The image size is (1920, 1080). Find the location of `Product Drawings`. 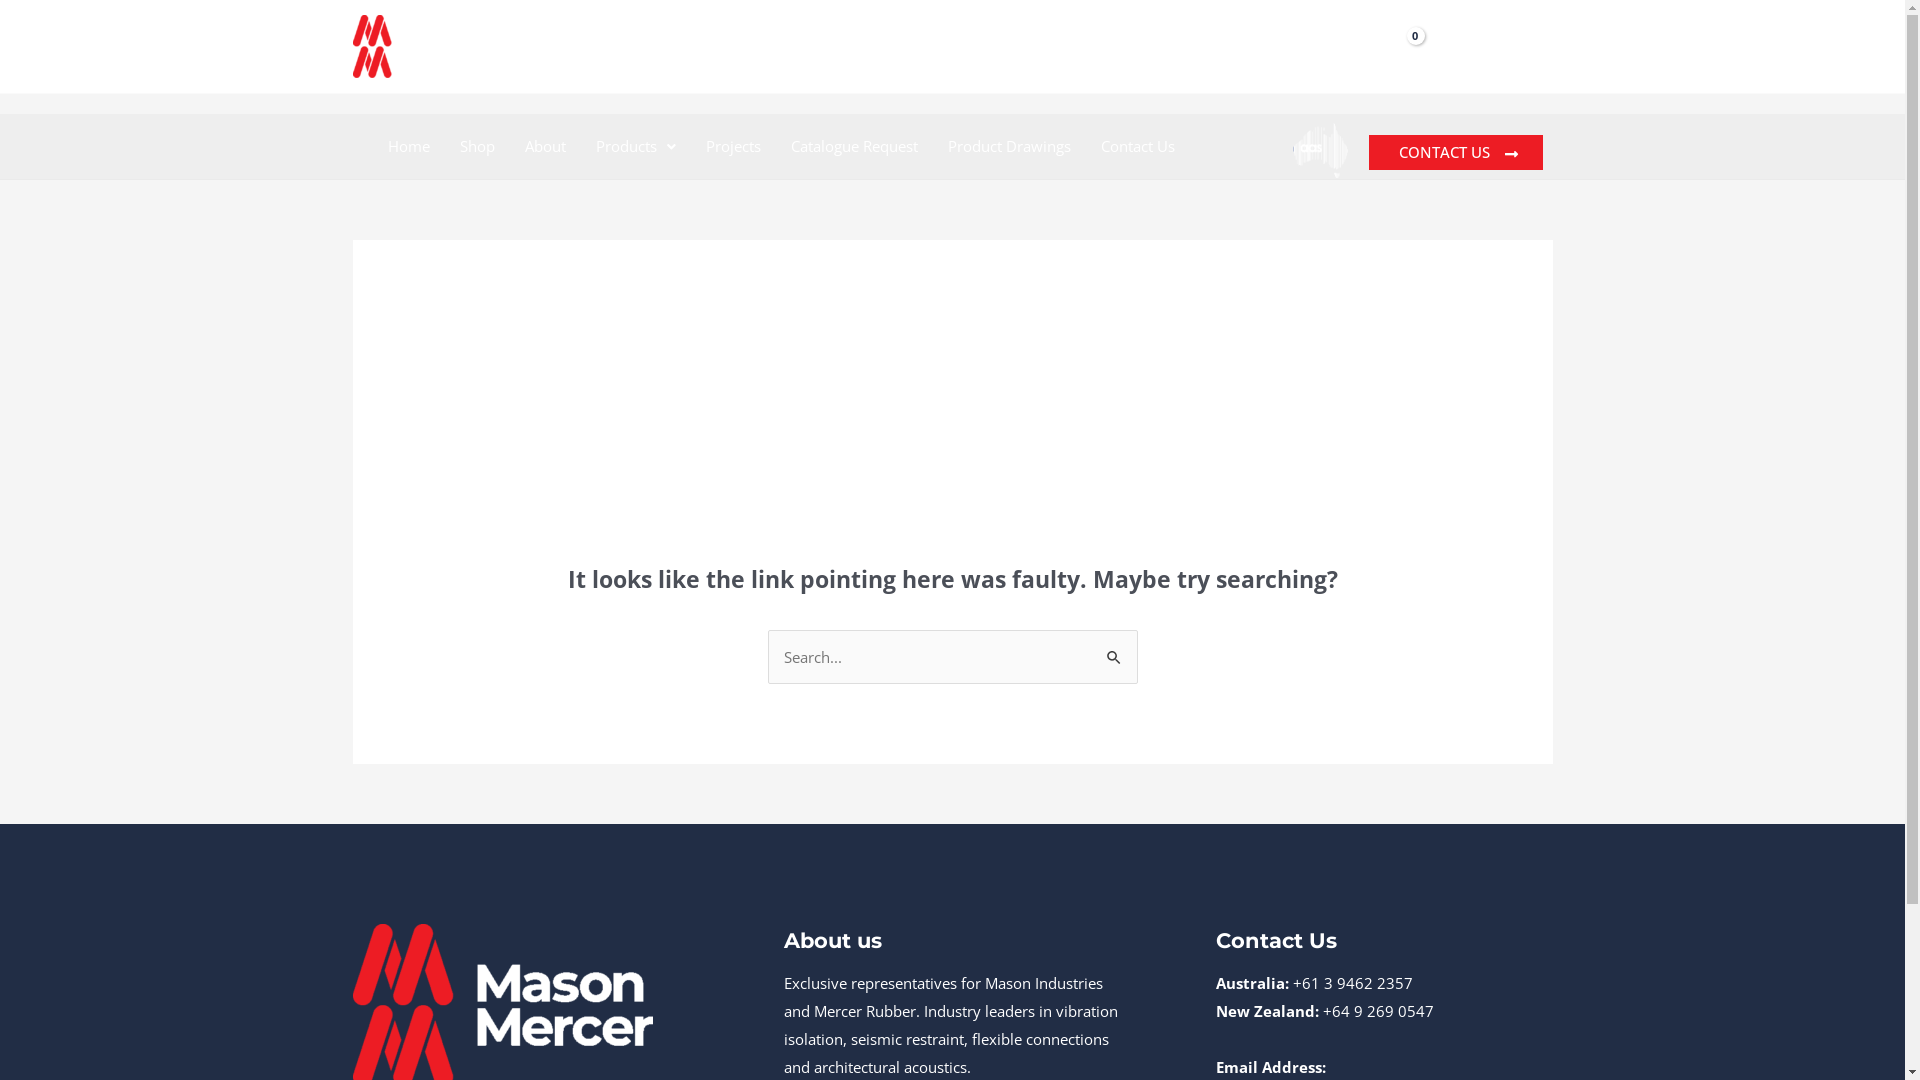

Product Drawings is located at coordinates (1008, 146).